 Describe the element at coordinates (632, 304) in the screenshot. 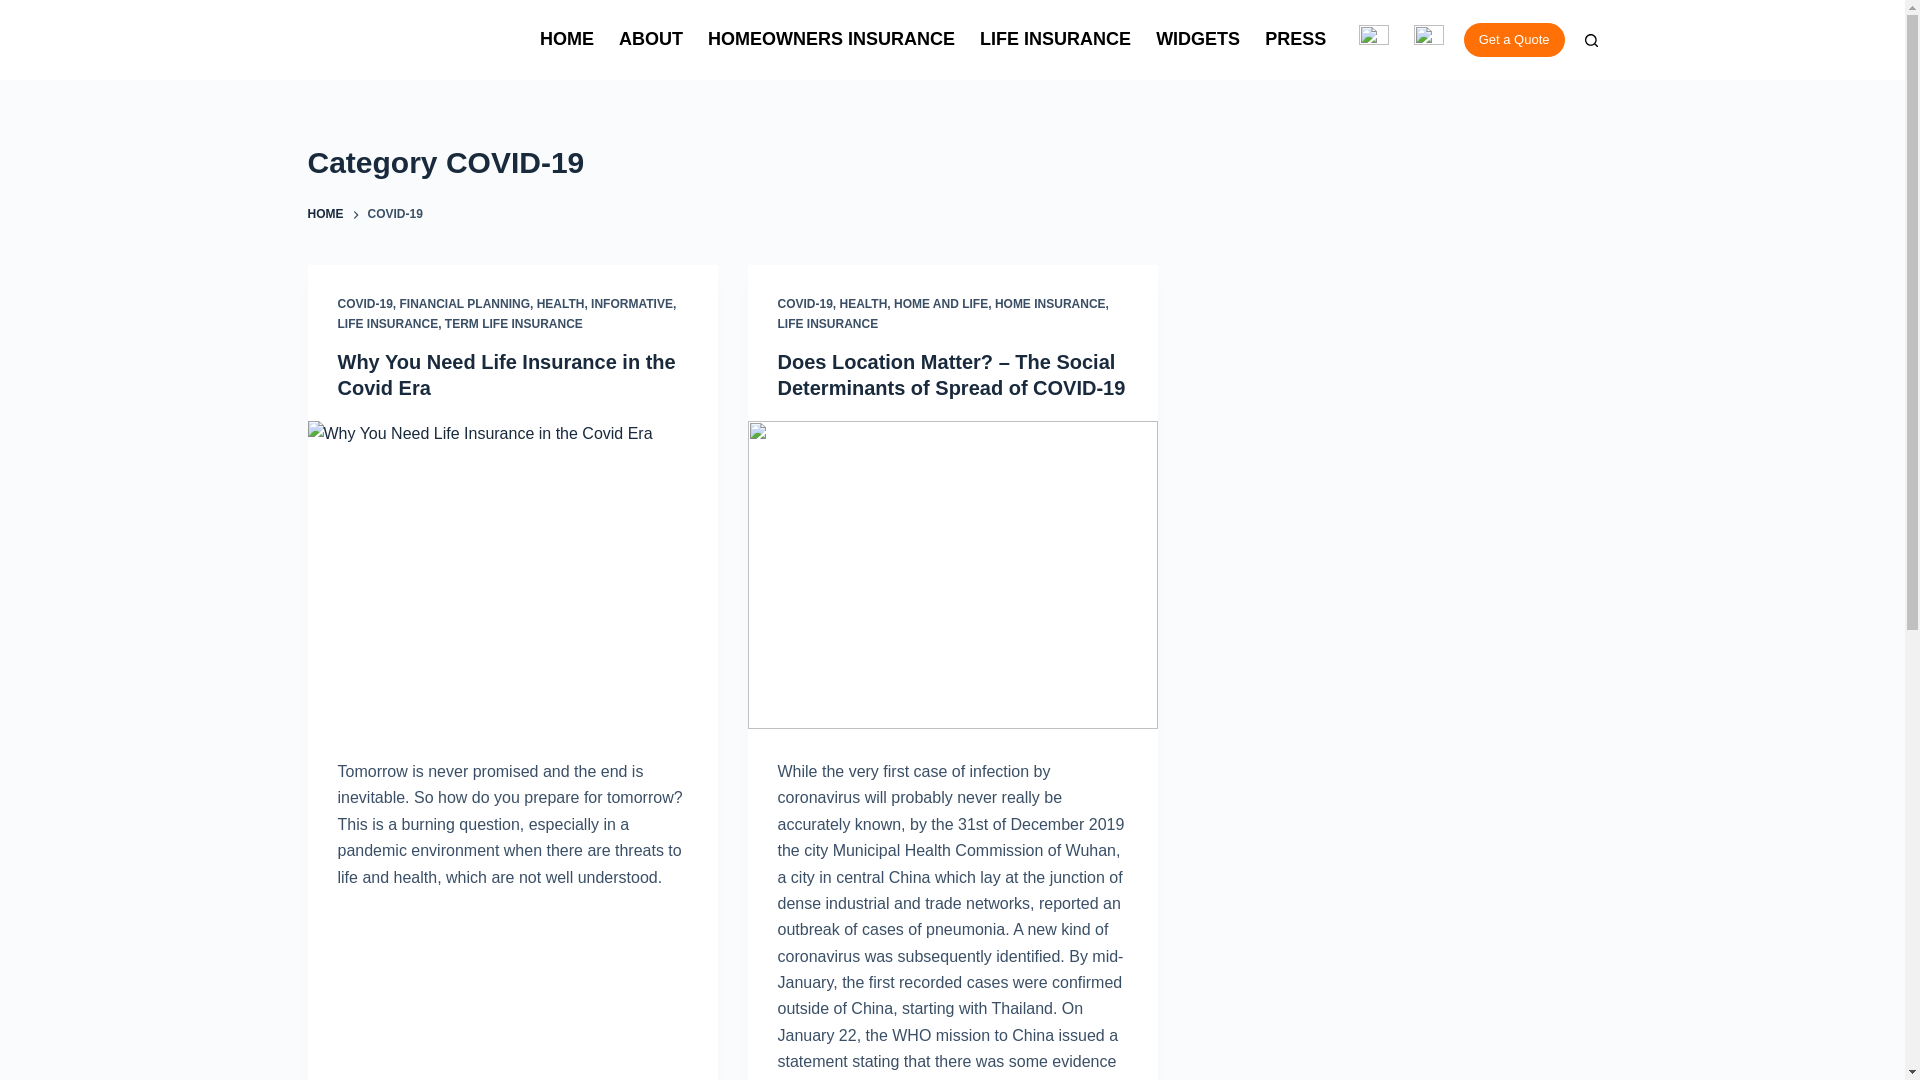

I see `INFORMATIVE` at that location.